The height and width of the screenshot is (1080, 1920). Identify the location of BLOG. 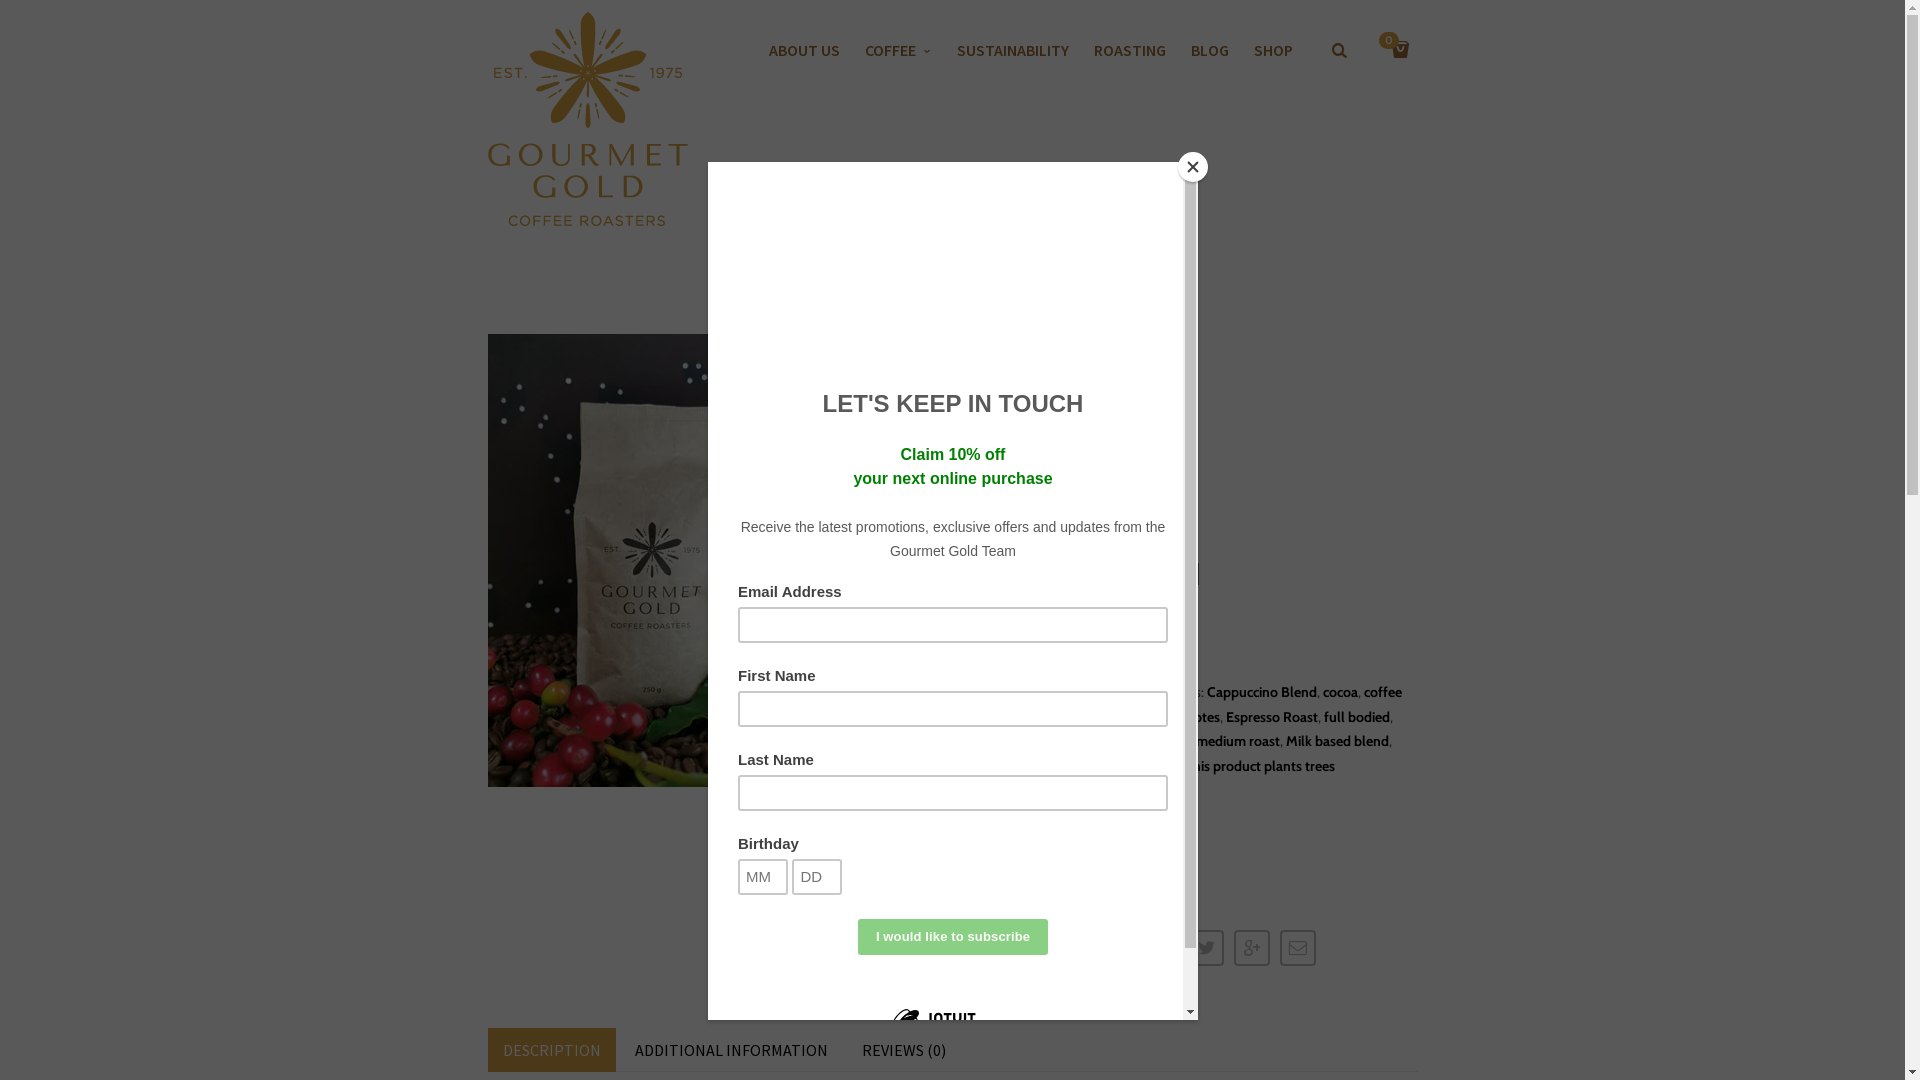
(1210, 50).